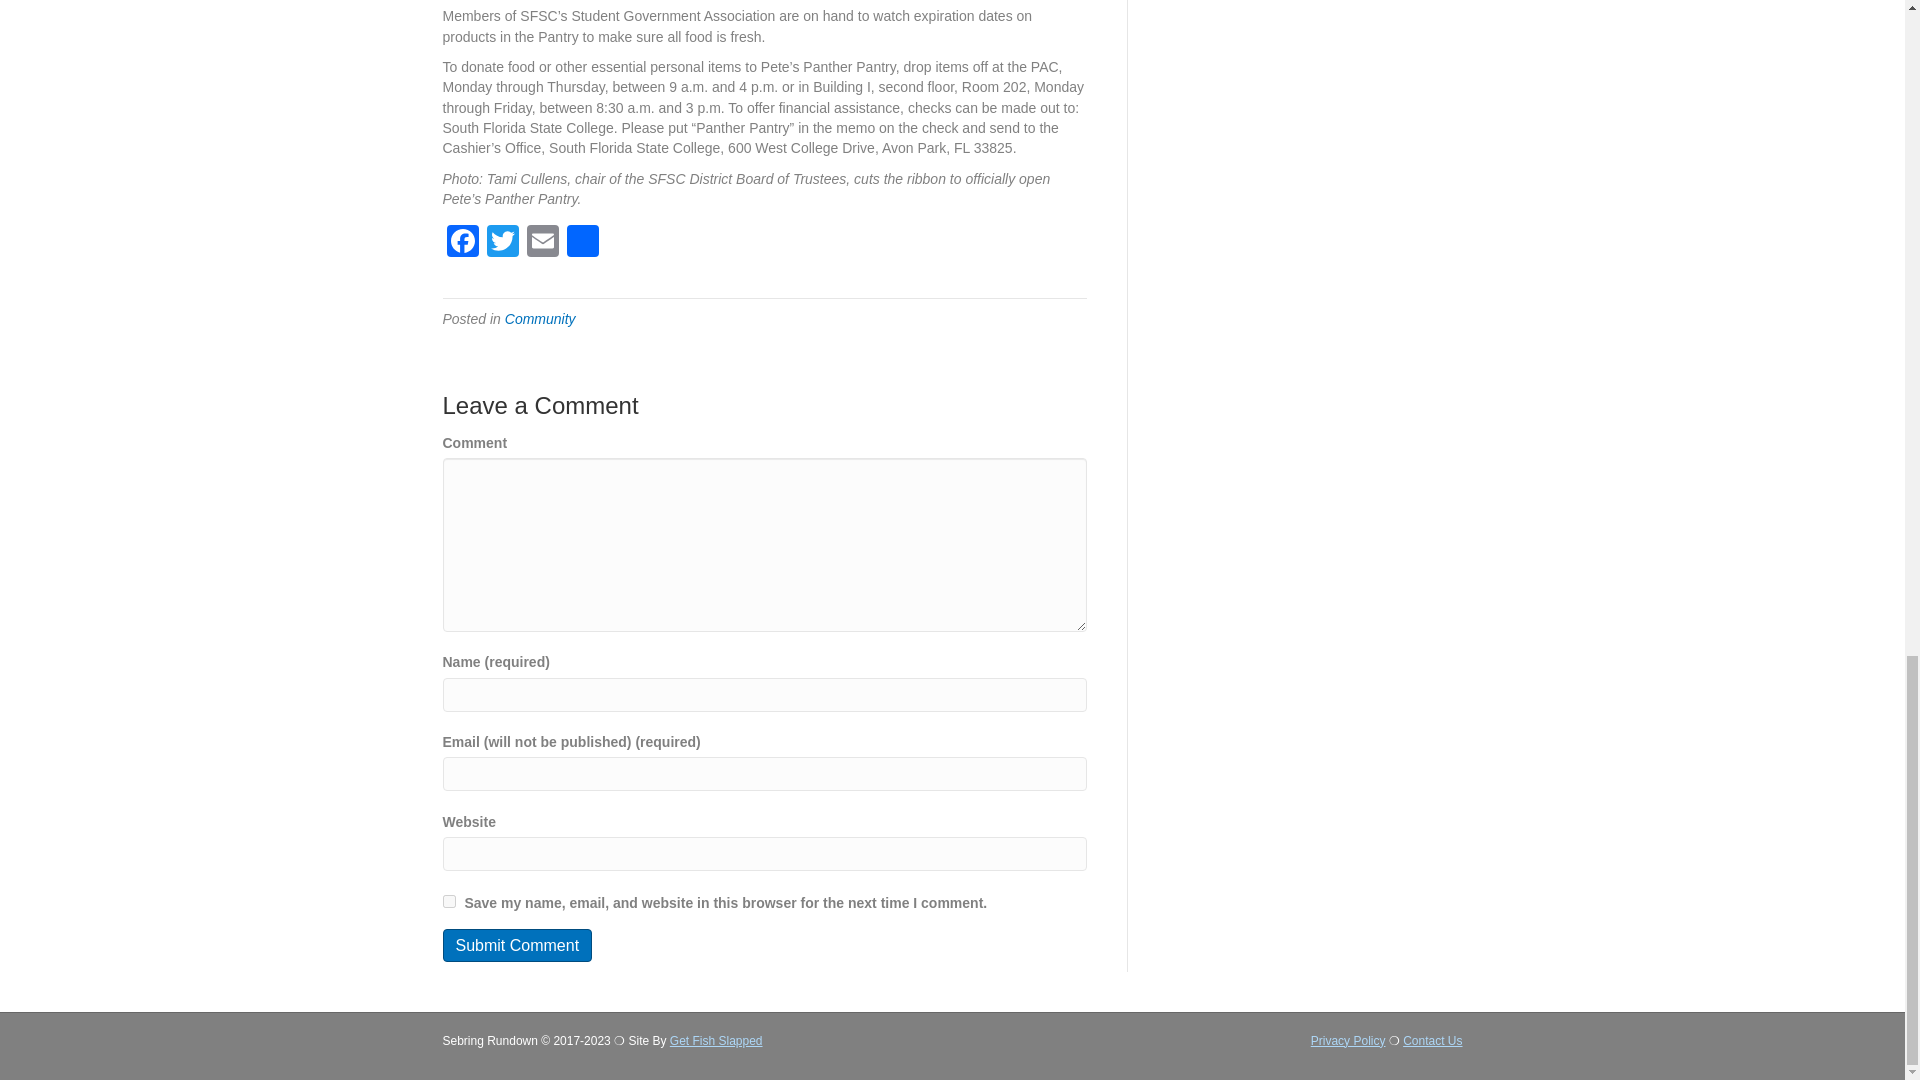 This screenshot has height=1080, width=1920. What do you see at coordinates (461, 243) in the screenshot?
I see `Facebook` at bounding box center [461, 243].